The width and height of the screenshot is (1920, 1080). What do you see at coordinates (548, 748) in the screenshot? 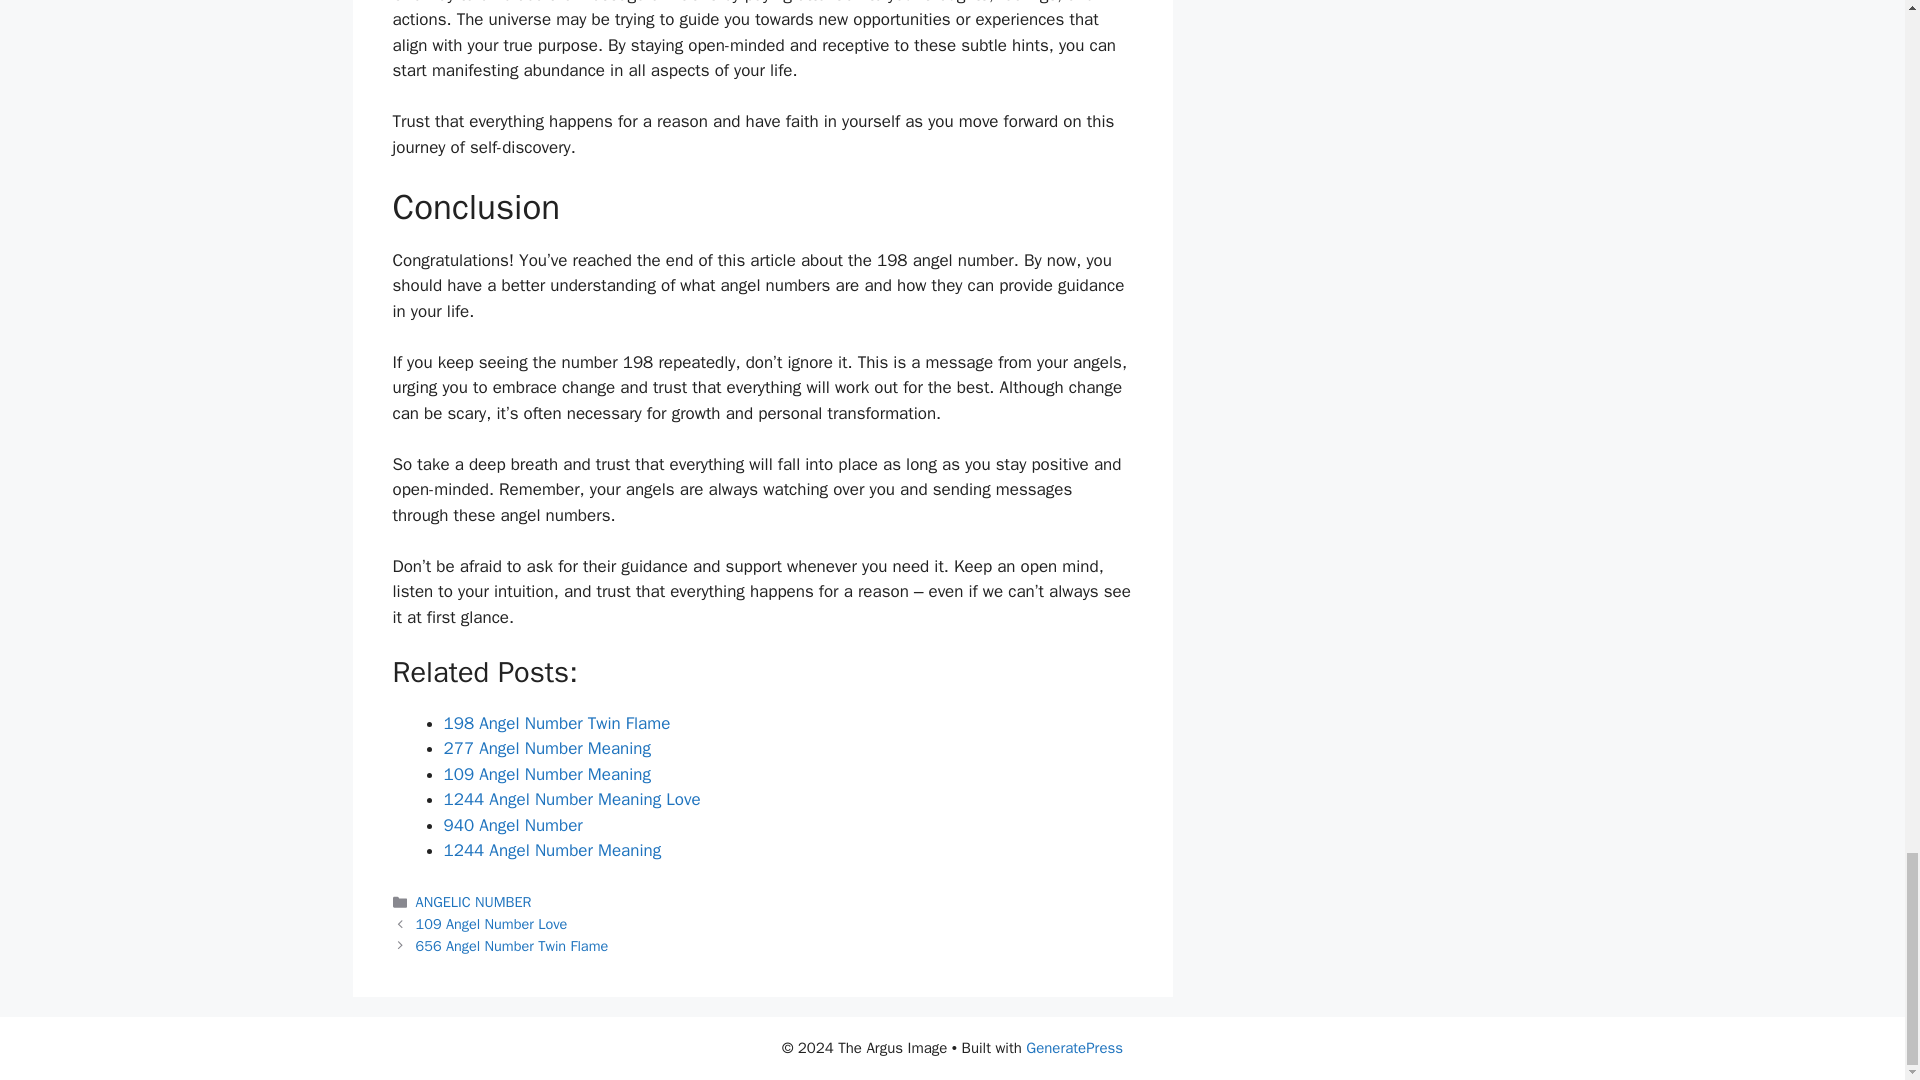
I see `277 Angel Number Meaning` at bounding box center [548, 748].